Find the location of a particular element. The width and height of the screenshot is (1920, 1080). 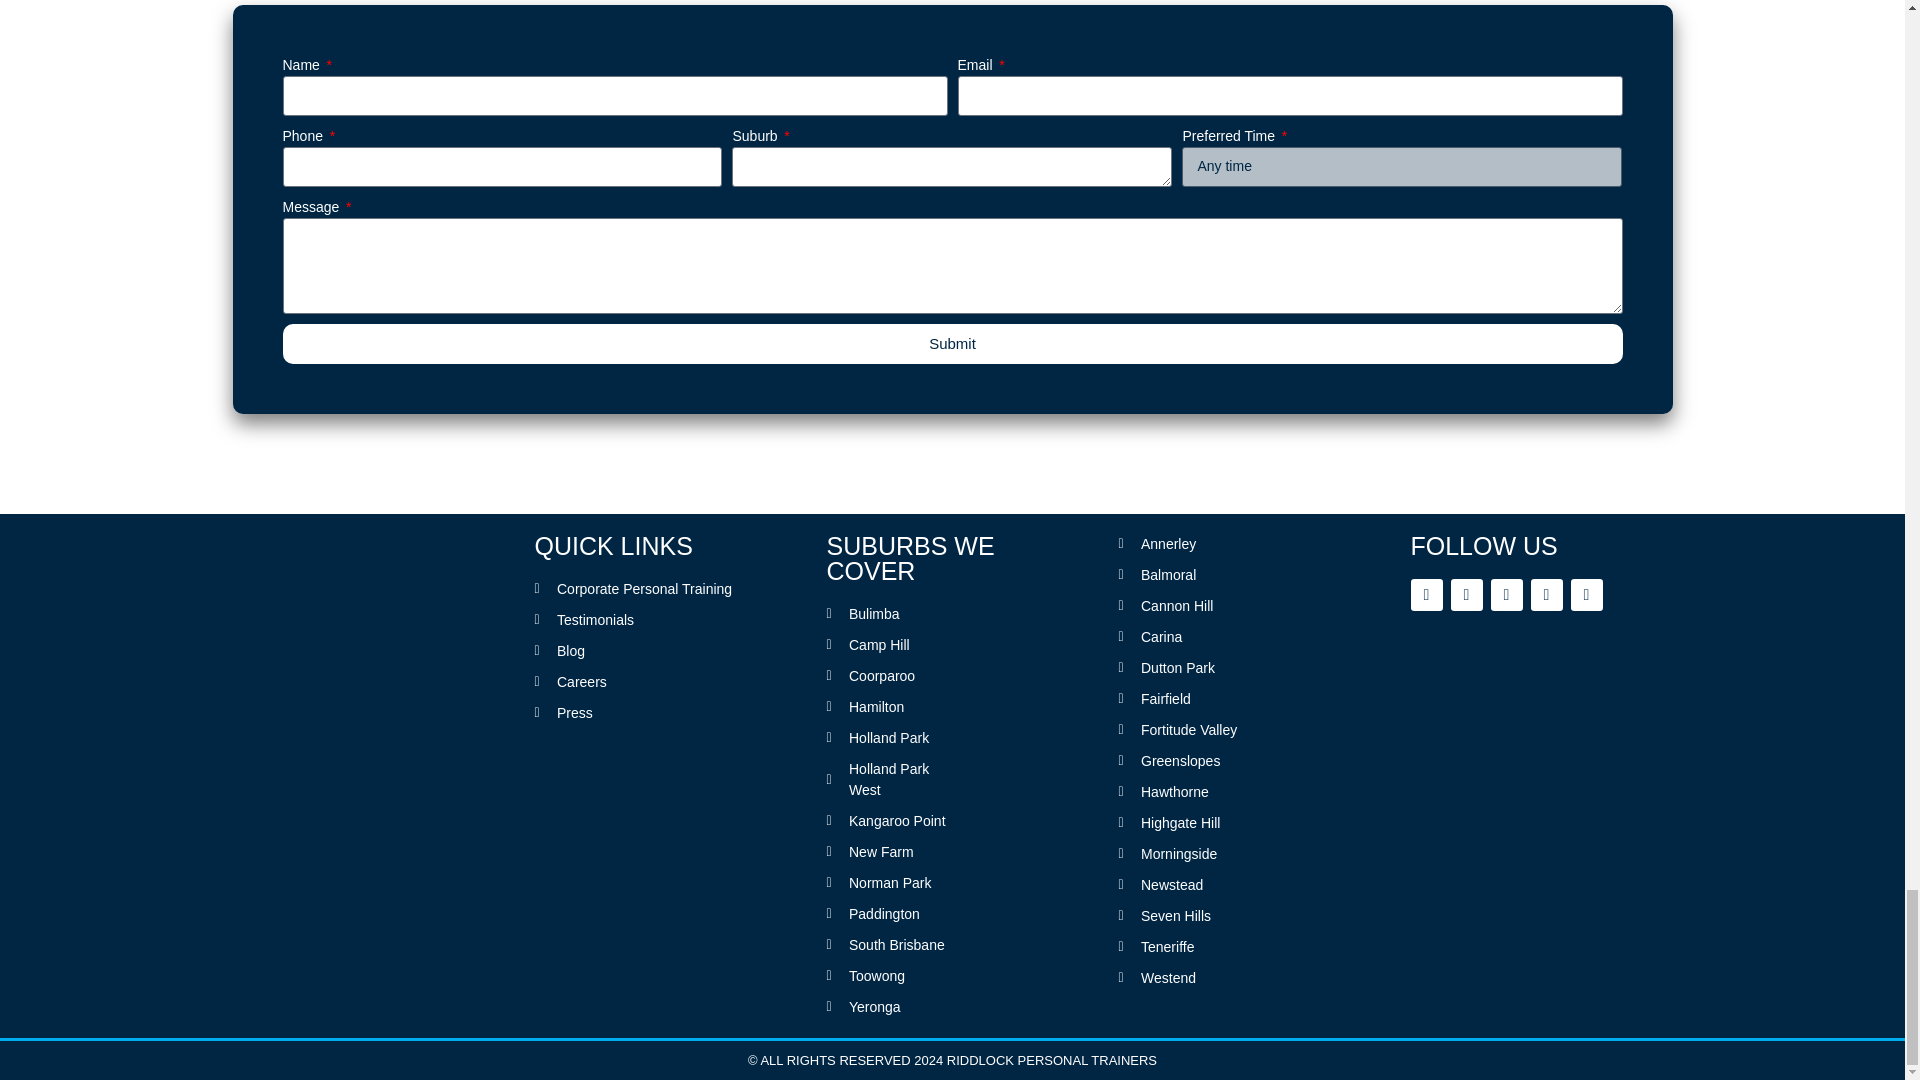

Testimonials is located at coordinates (659, 620).